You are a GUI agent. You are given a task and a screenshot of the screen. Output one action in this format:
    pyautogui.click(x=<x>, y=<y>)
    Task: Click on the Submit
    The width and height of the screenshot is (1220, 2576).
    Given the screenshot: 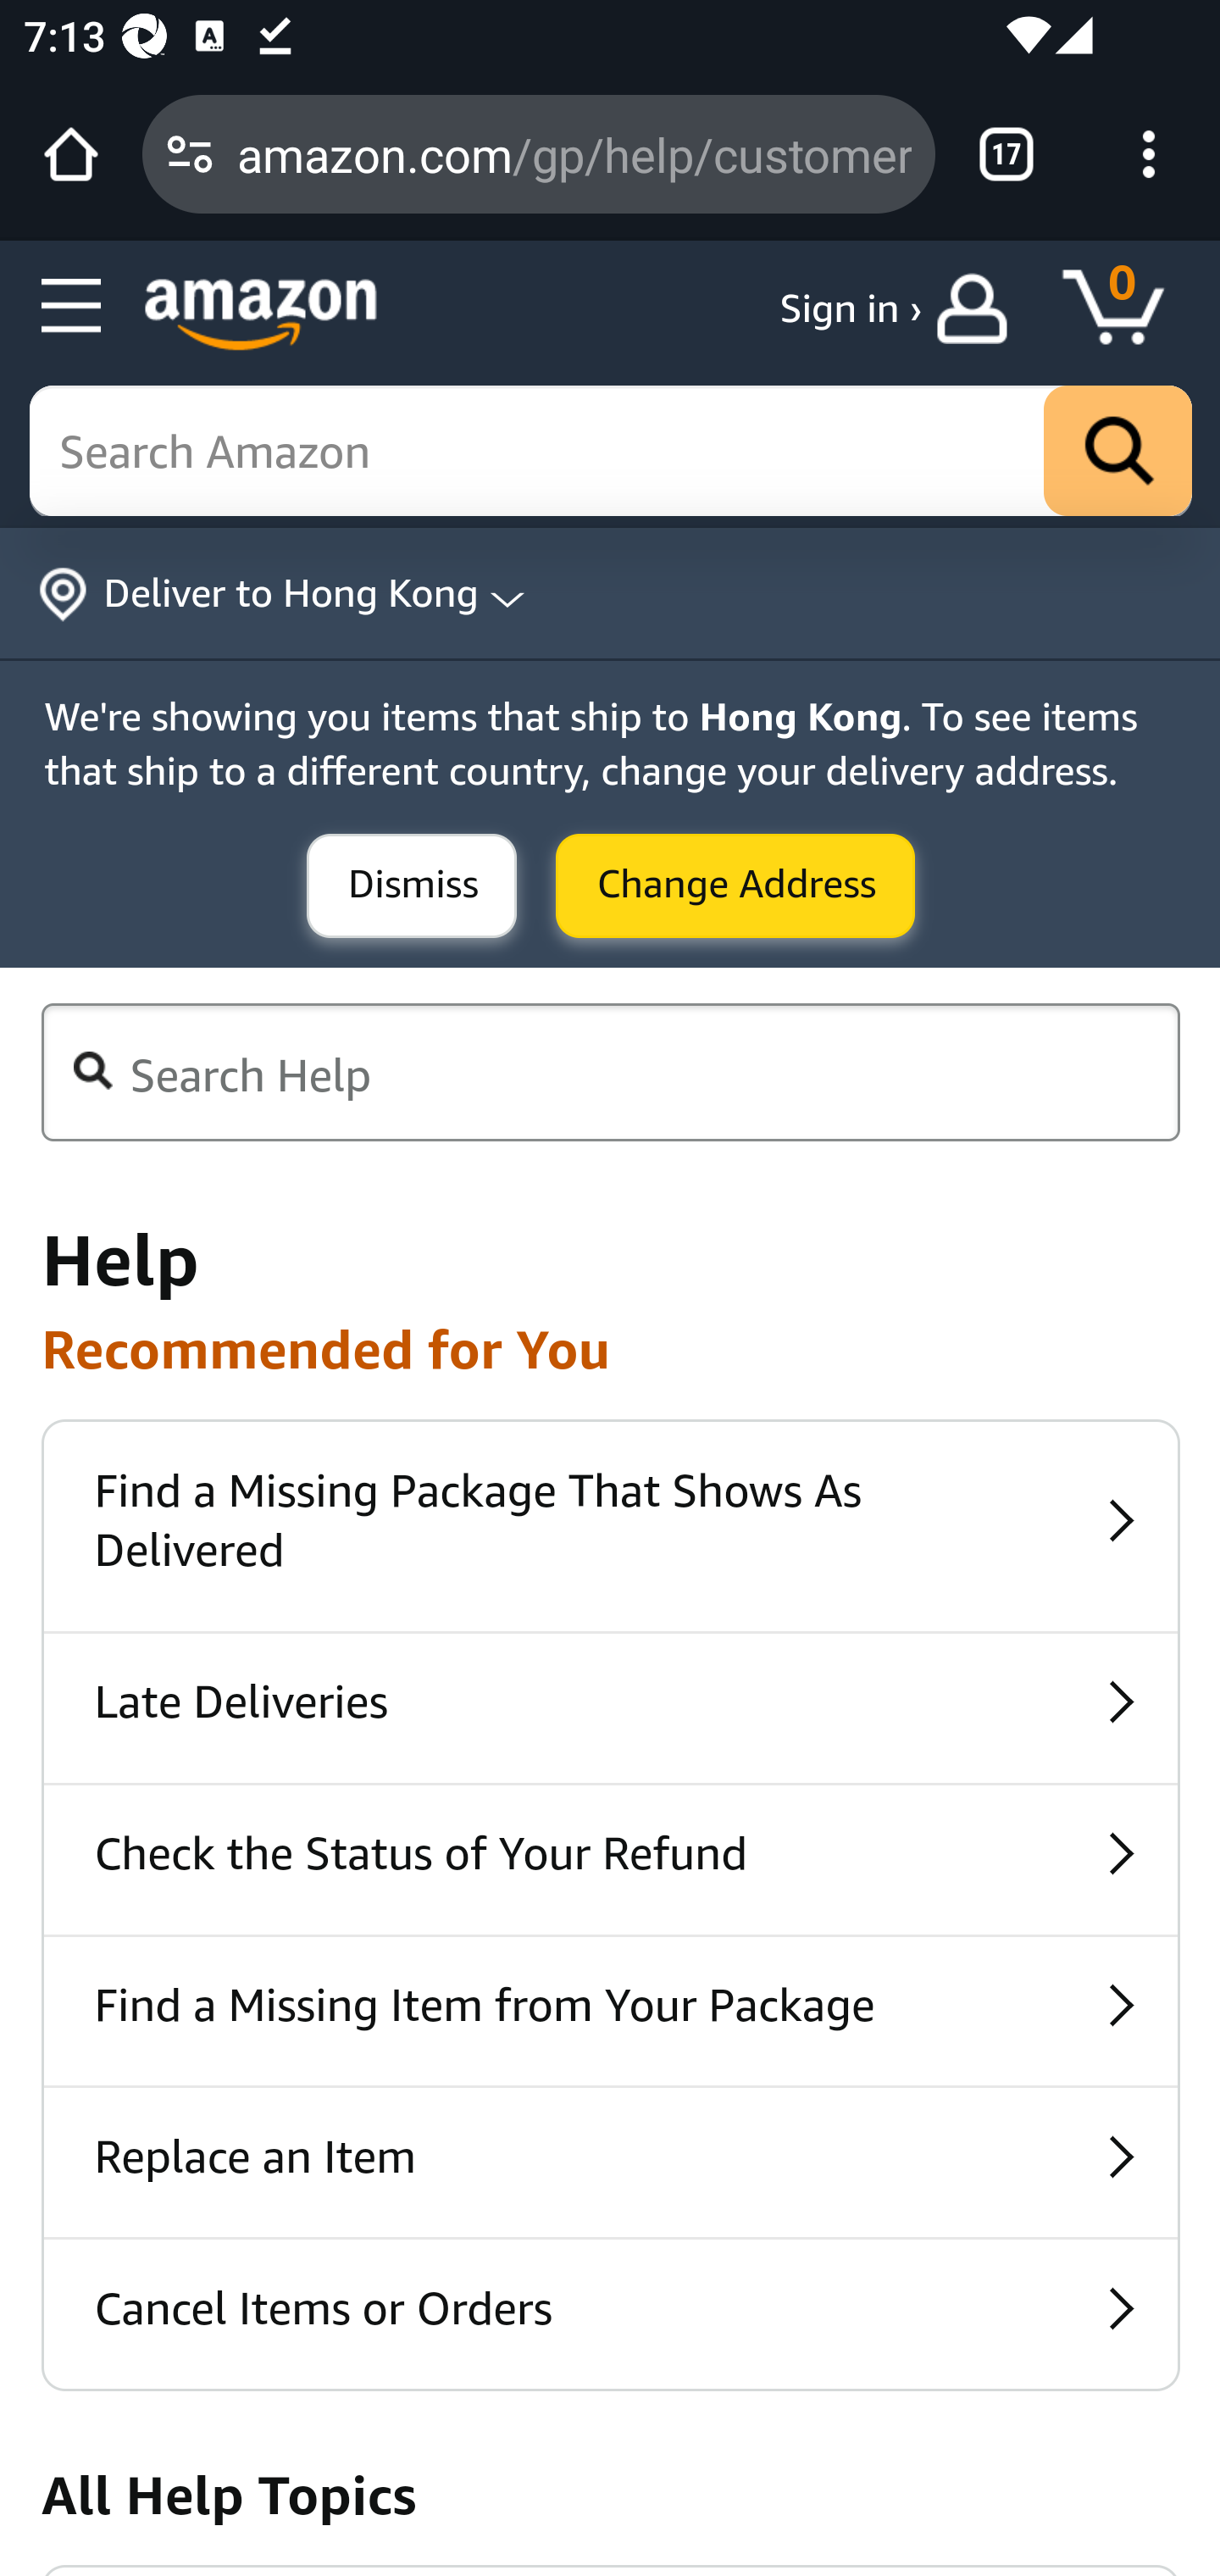 What is the action you would take?
    pyautogui.click(x=735, y=887)
    